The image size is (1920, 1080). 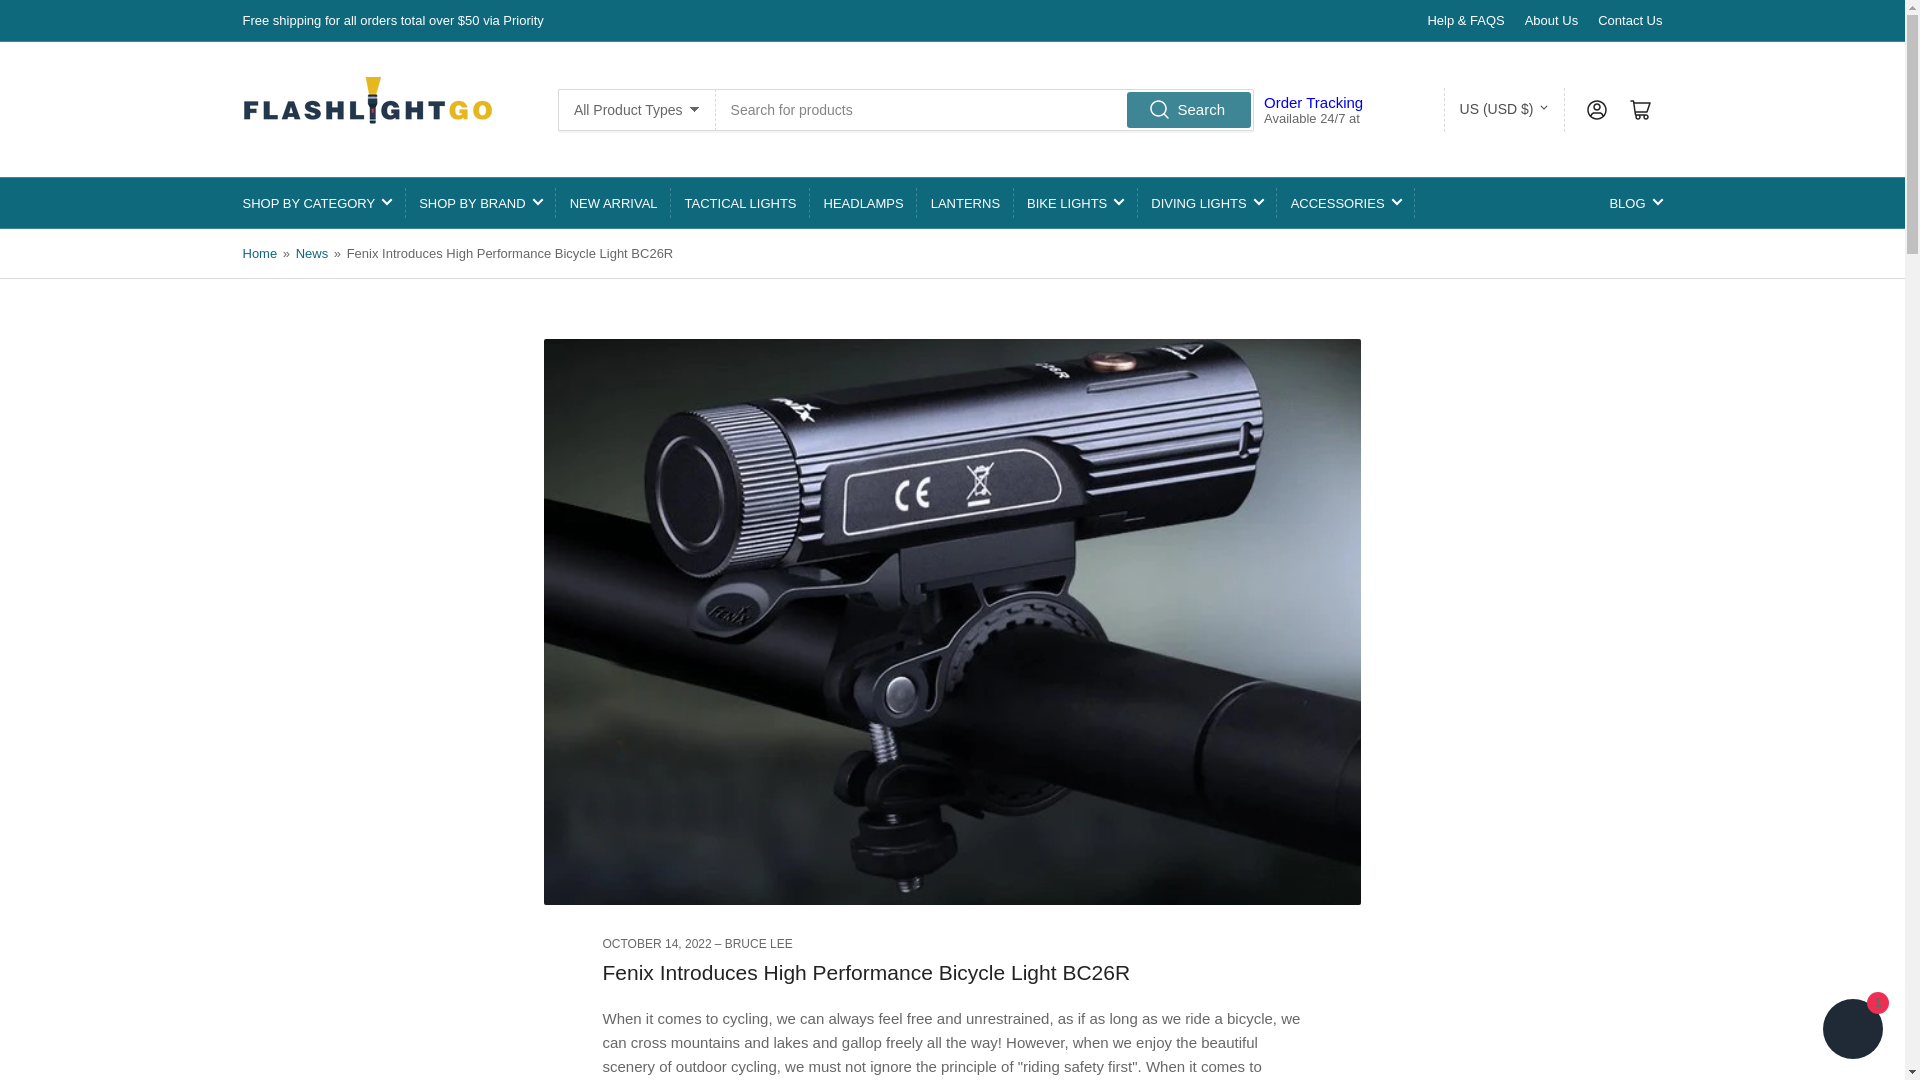 I want to click on Order Tracking, so click(x=1313, y=102).